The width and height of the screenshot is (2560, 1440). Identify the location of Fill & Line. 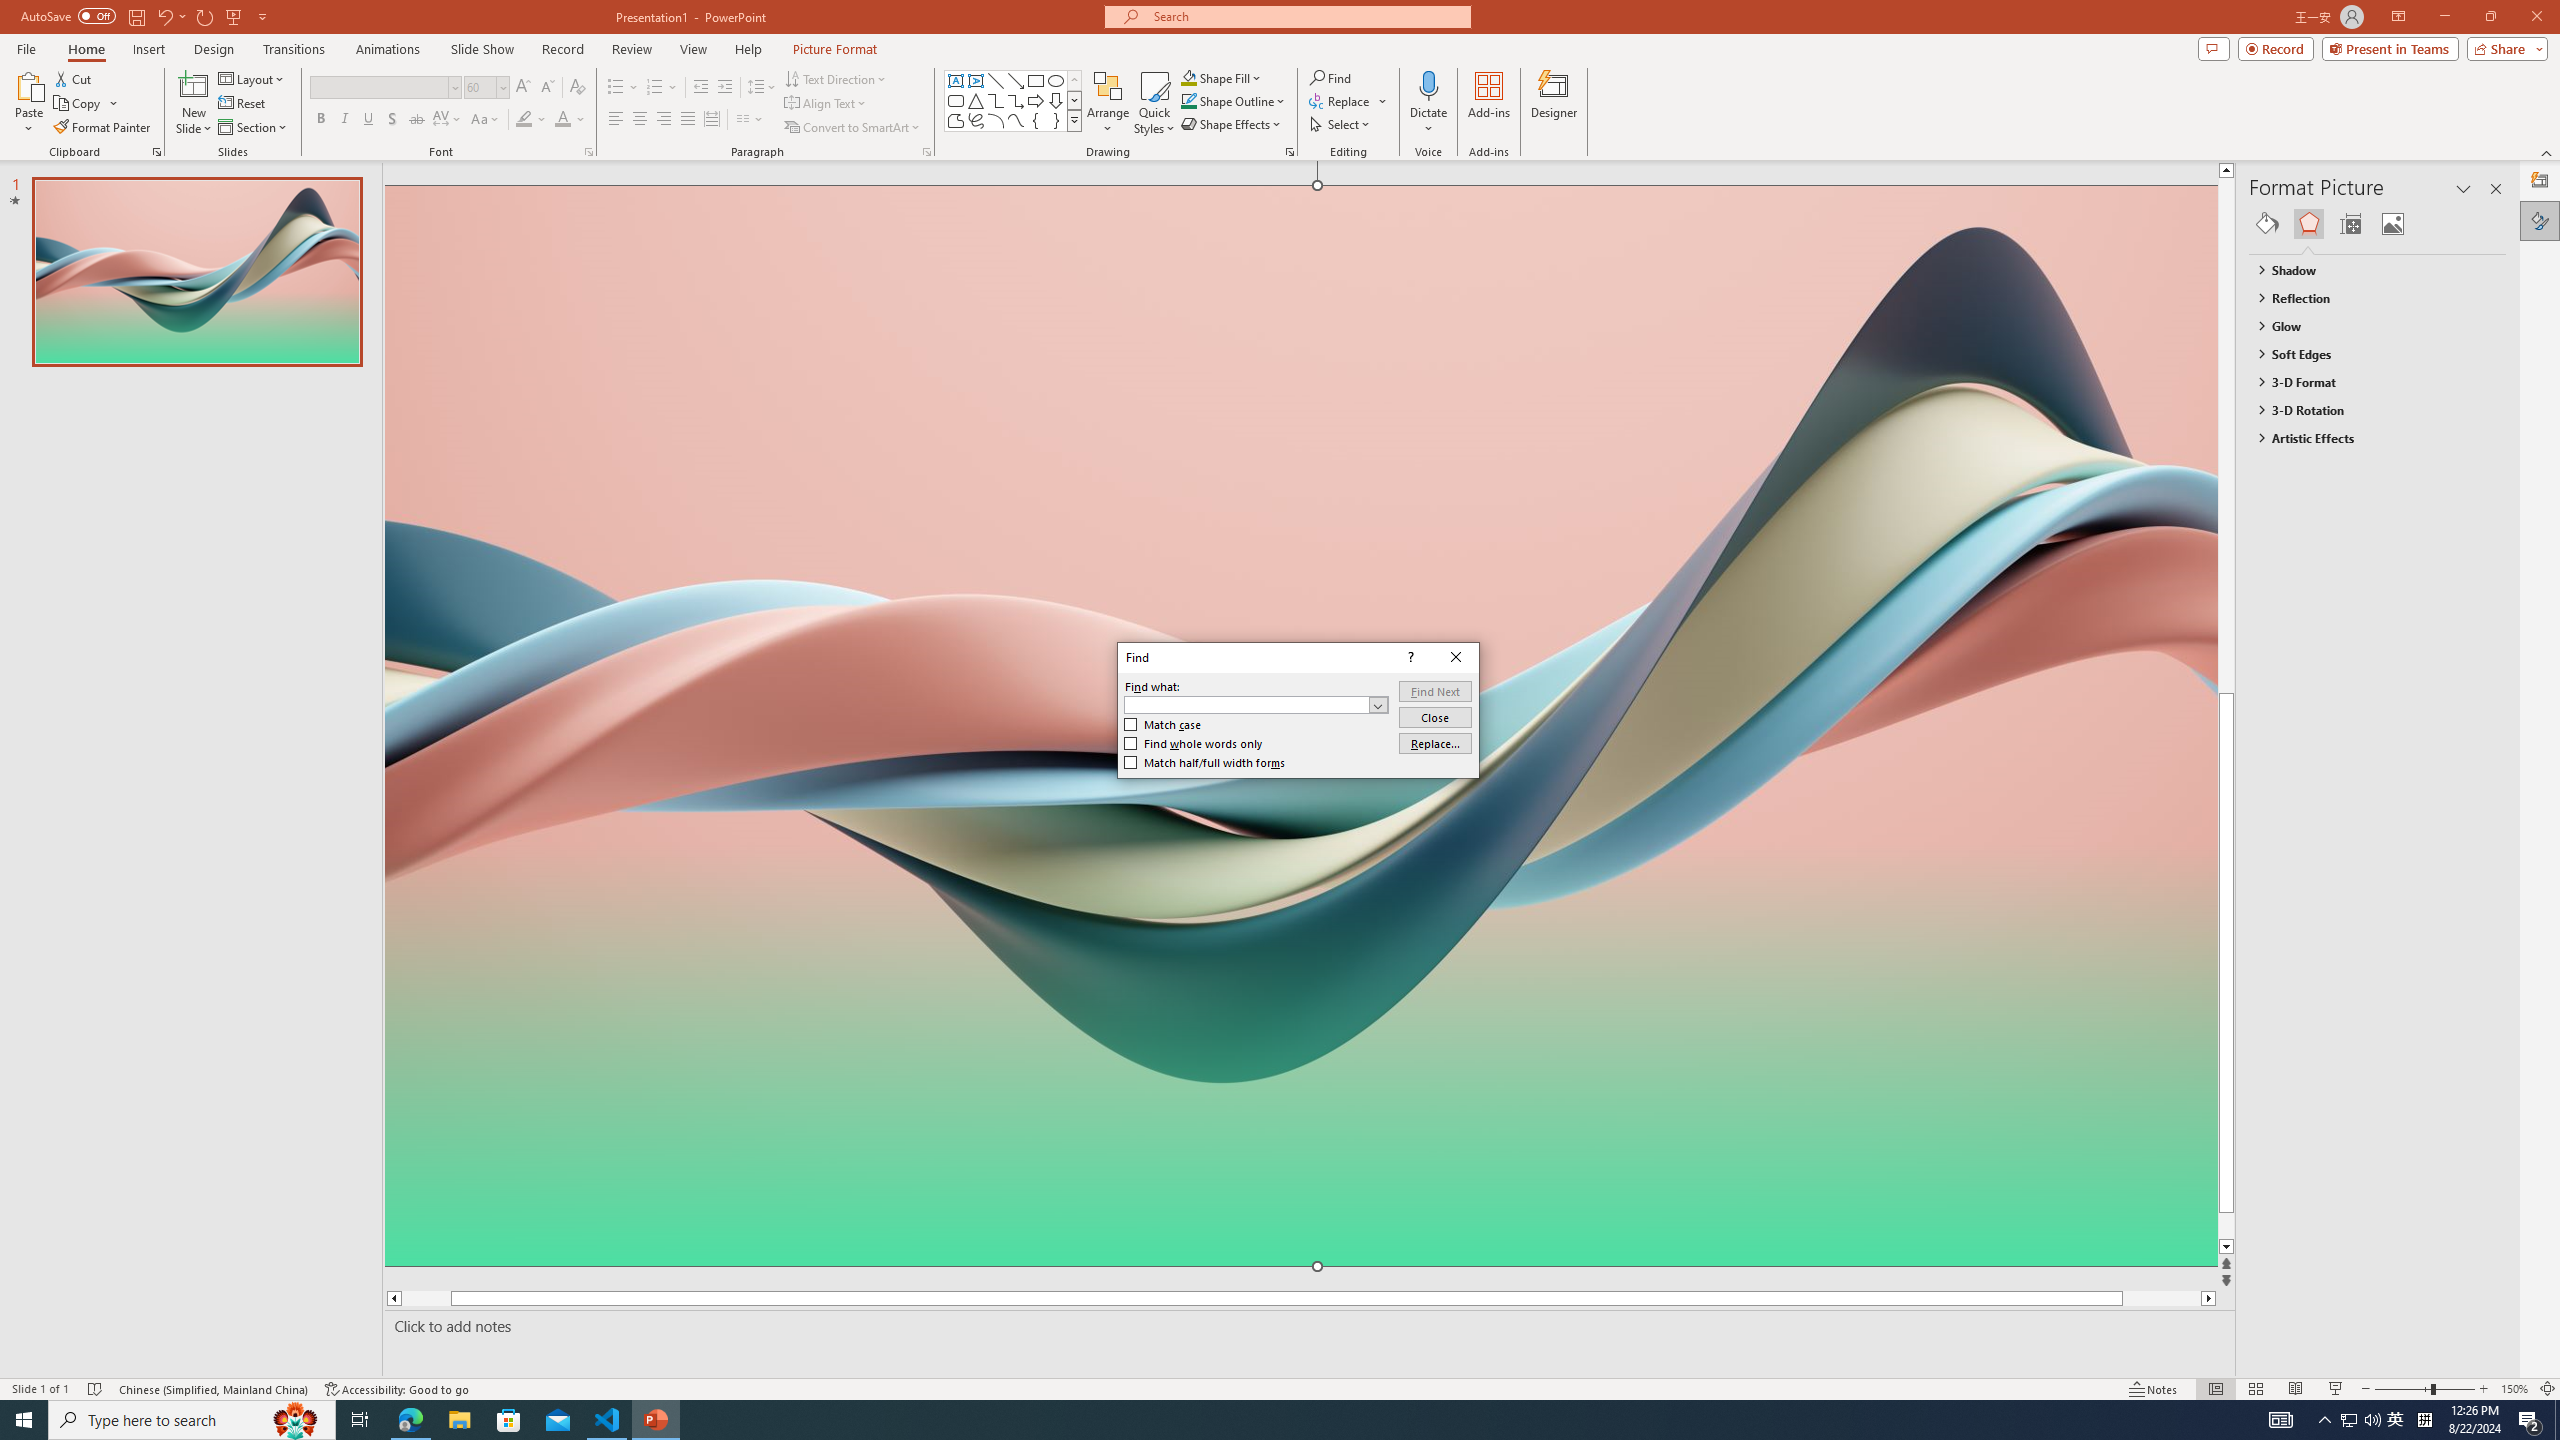
(2266, 224).